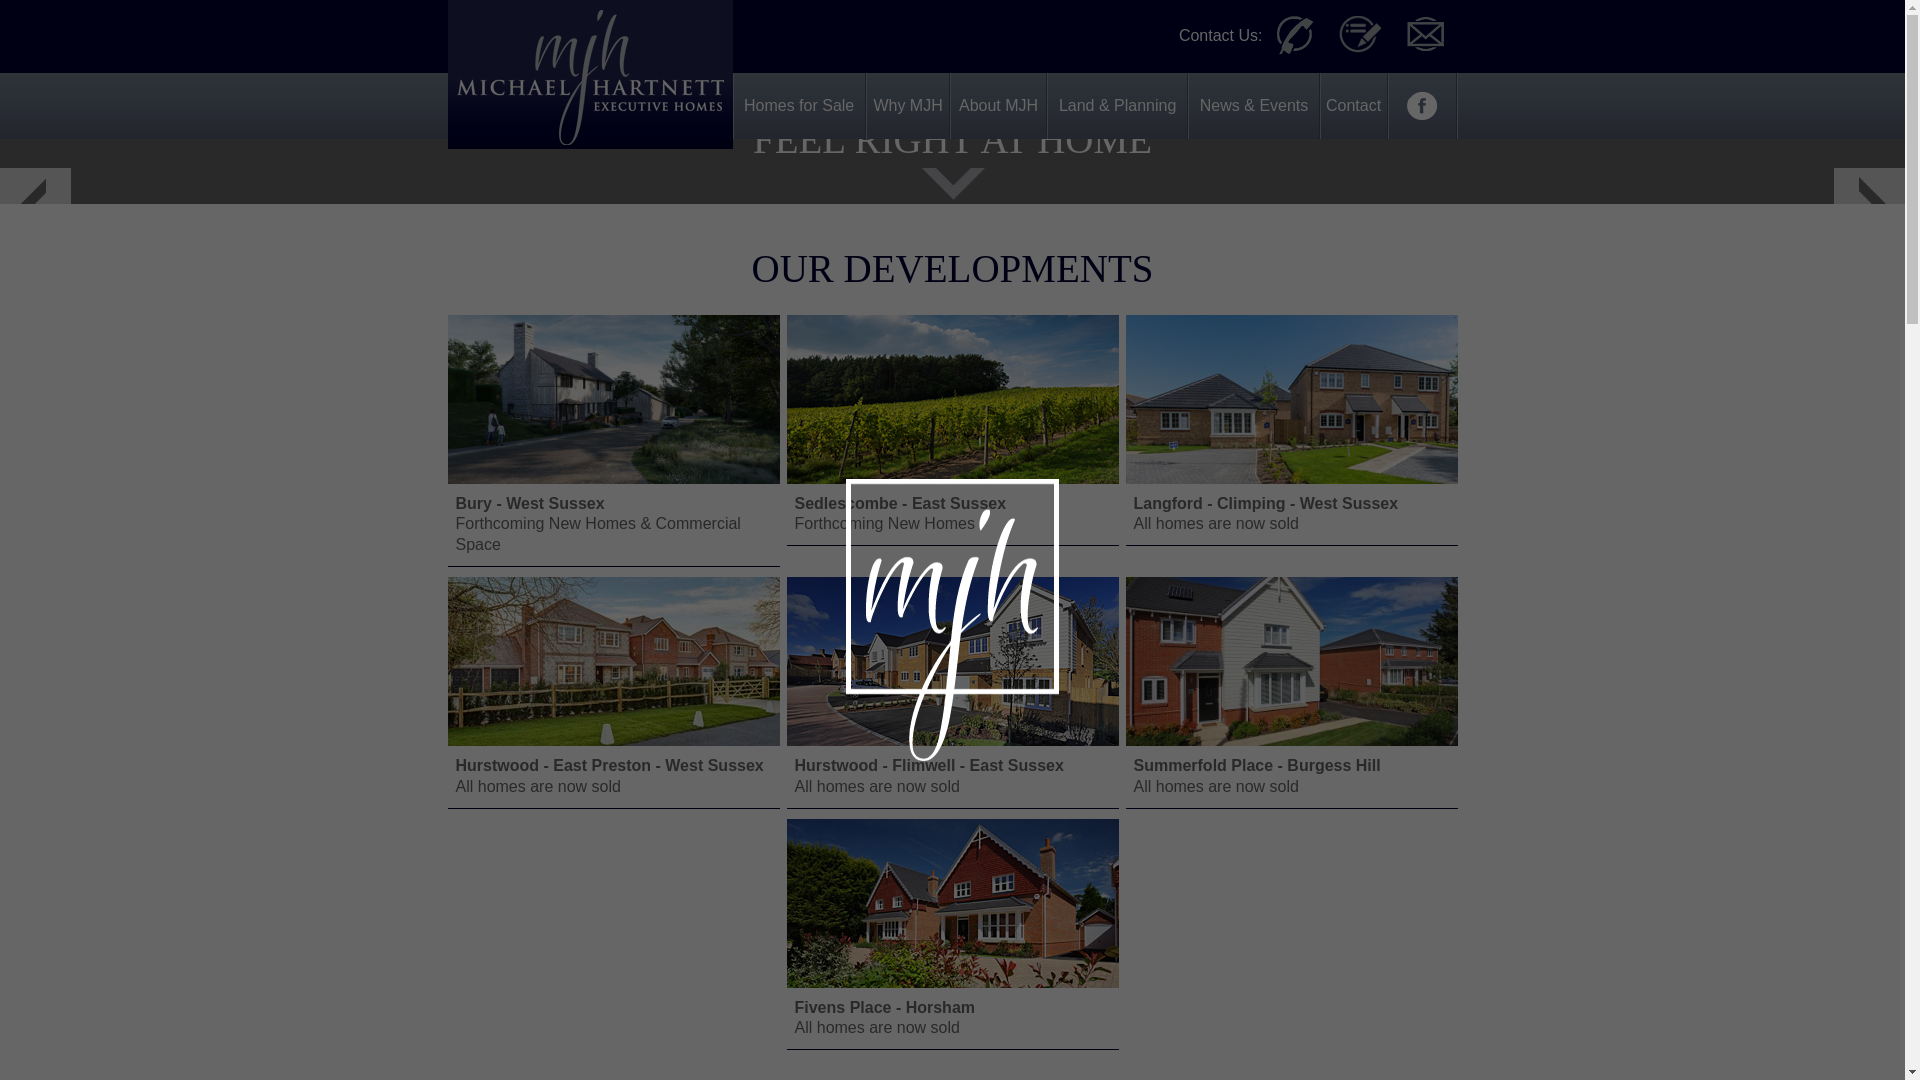 This screenshot has width=1920, height=1080. I want to click on Click To Send, so click(951, 425).